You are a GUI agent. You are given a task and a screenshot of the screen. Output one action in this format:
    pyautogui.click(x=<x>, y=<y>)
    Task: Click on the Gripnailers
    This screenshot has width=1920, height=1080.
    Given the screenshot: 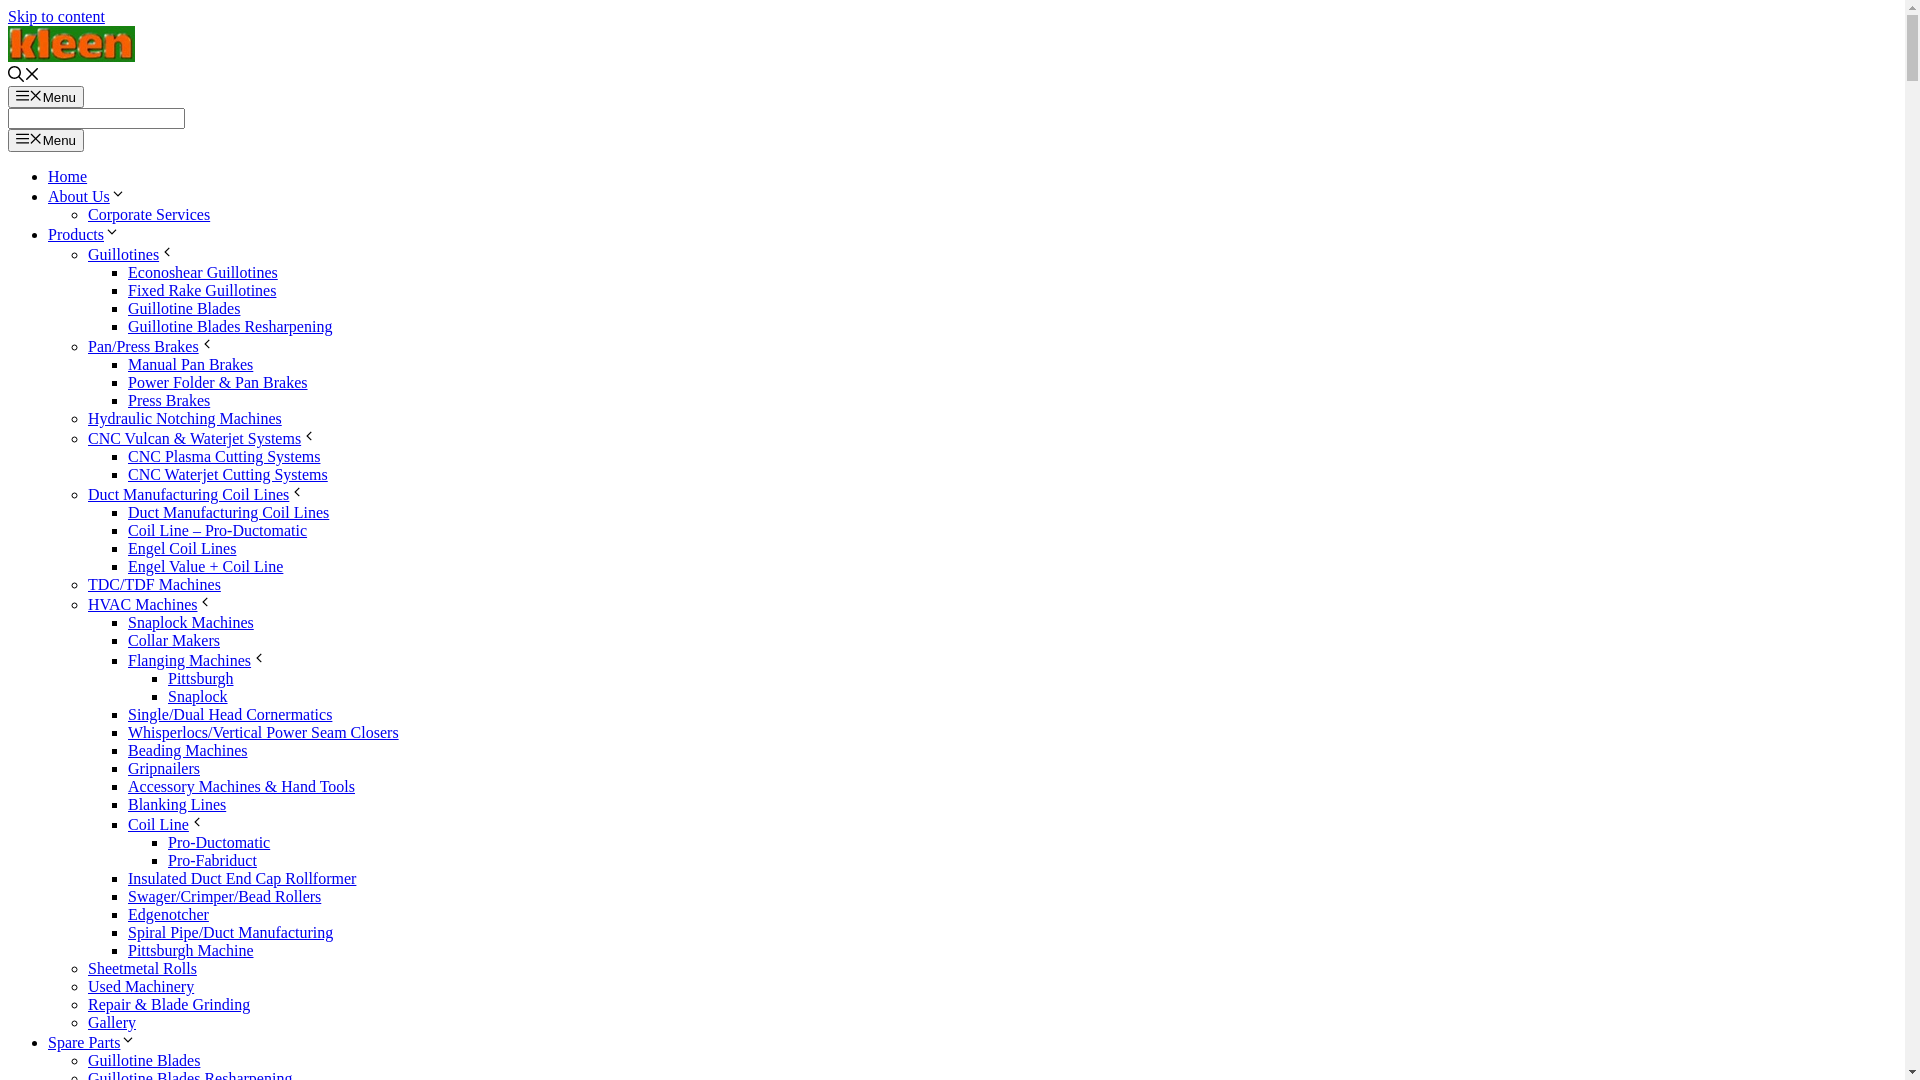 What is the action you would take?
    pyautogui.click(x=164, y=768)
    